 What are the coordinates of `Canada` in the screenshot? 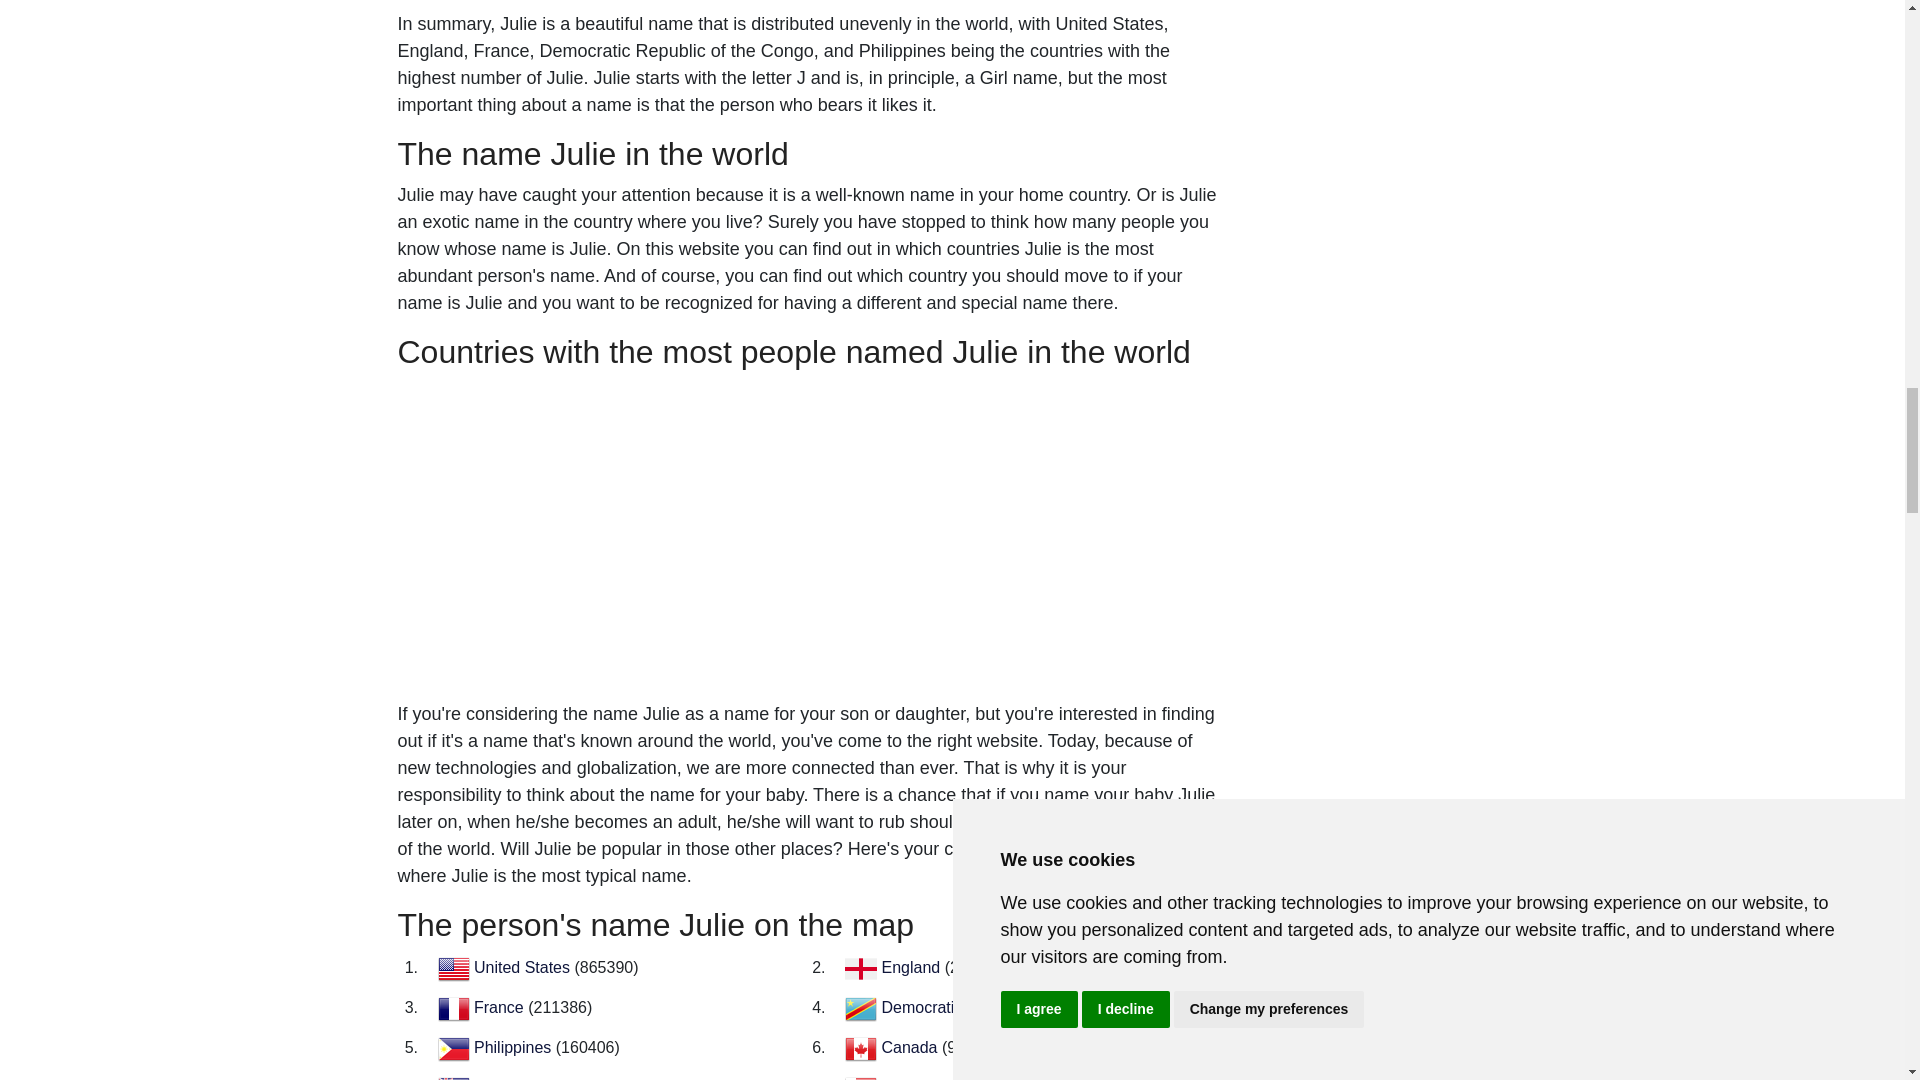 It's located at (912, 1047).